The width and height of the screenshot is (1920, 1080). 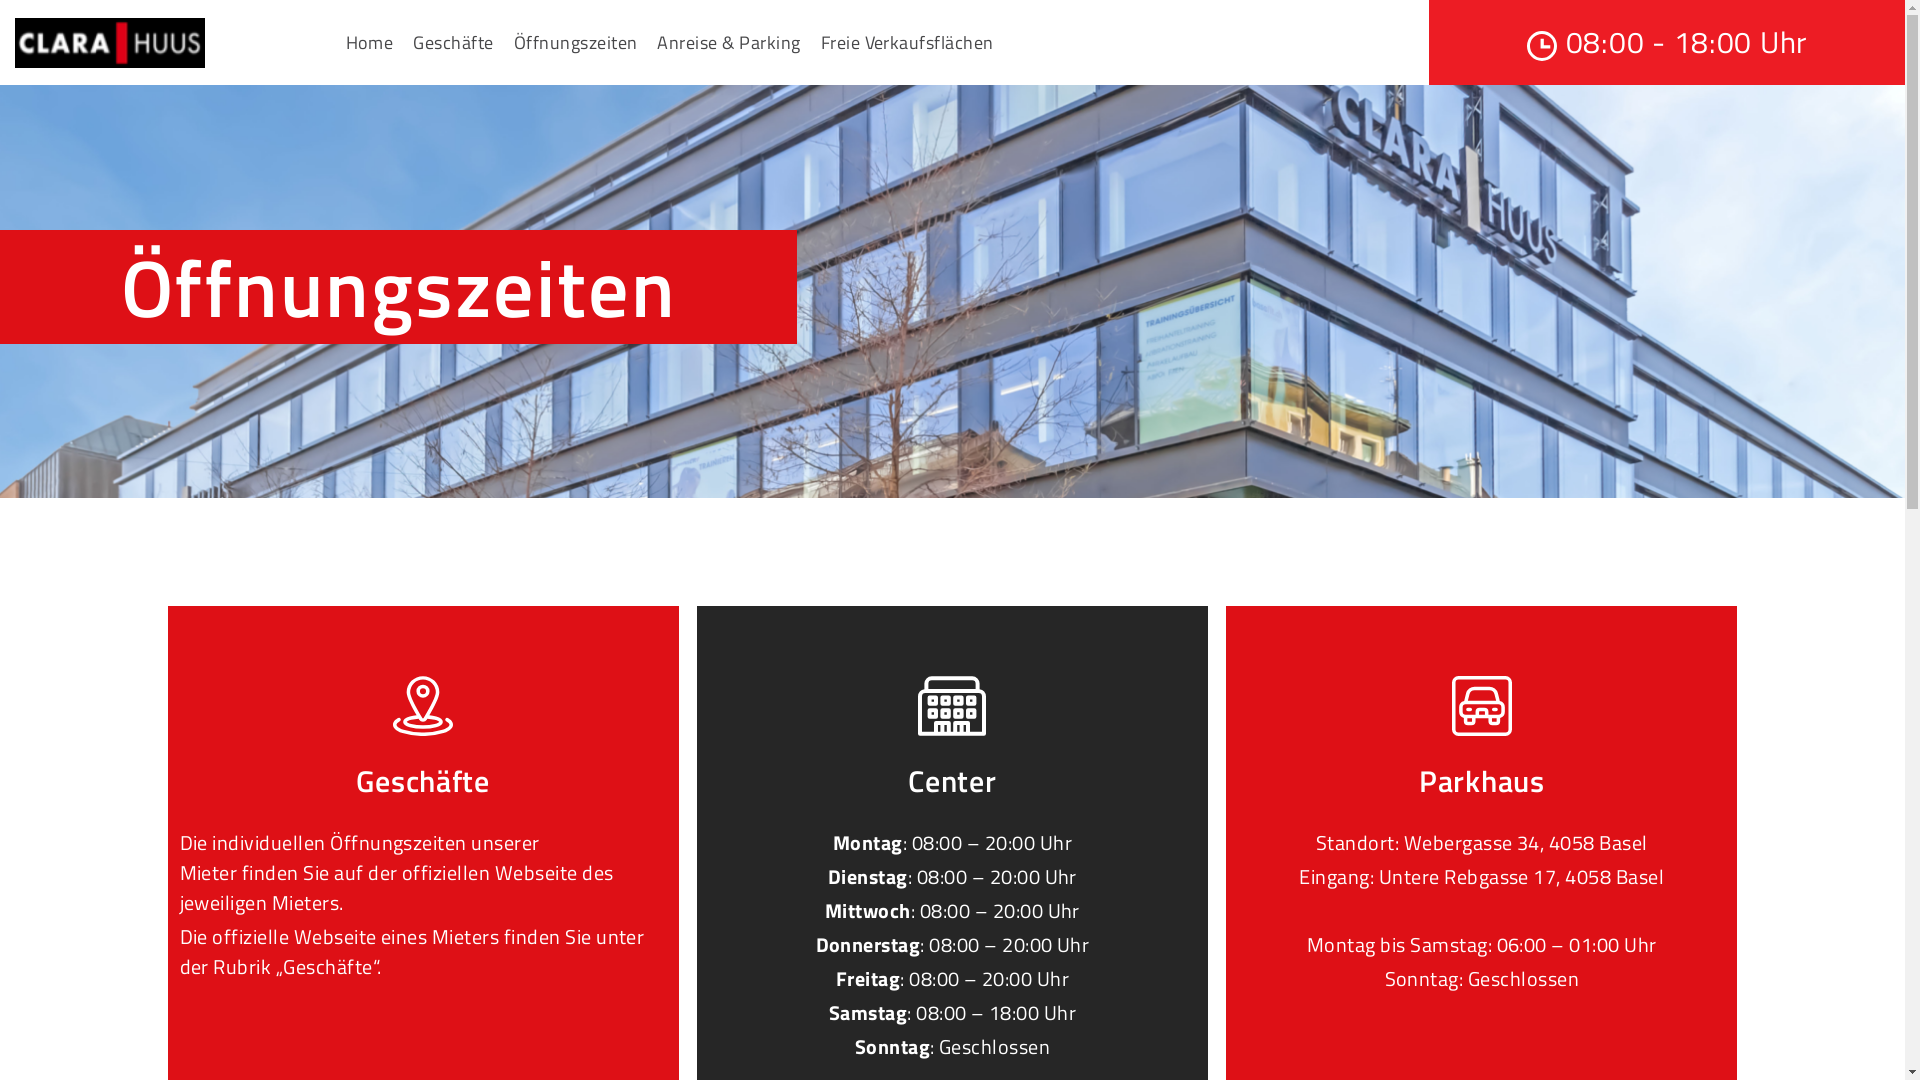 What do you see at coordinates (1667, 42) in the screenshot?
I see `08:00 - 18:00 Uhr` at bounding box center [1667, 42].